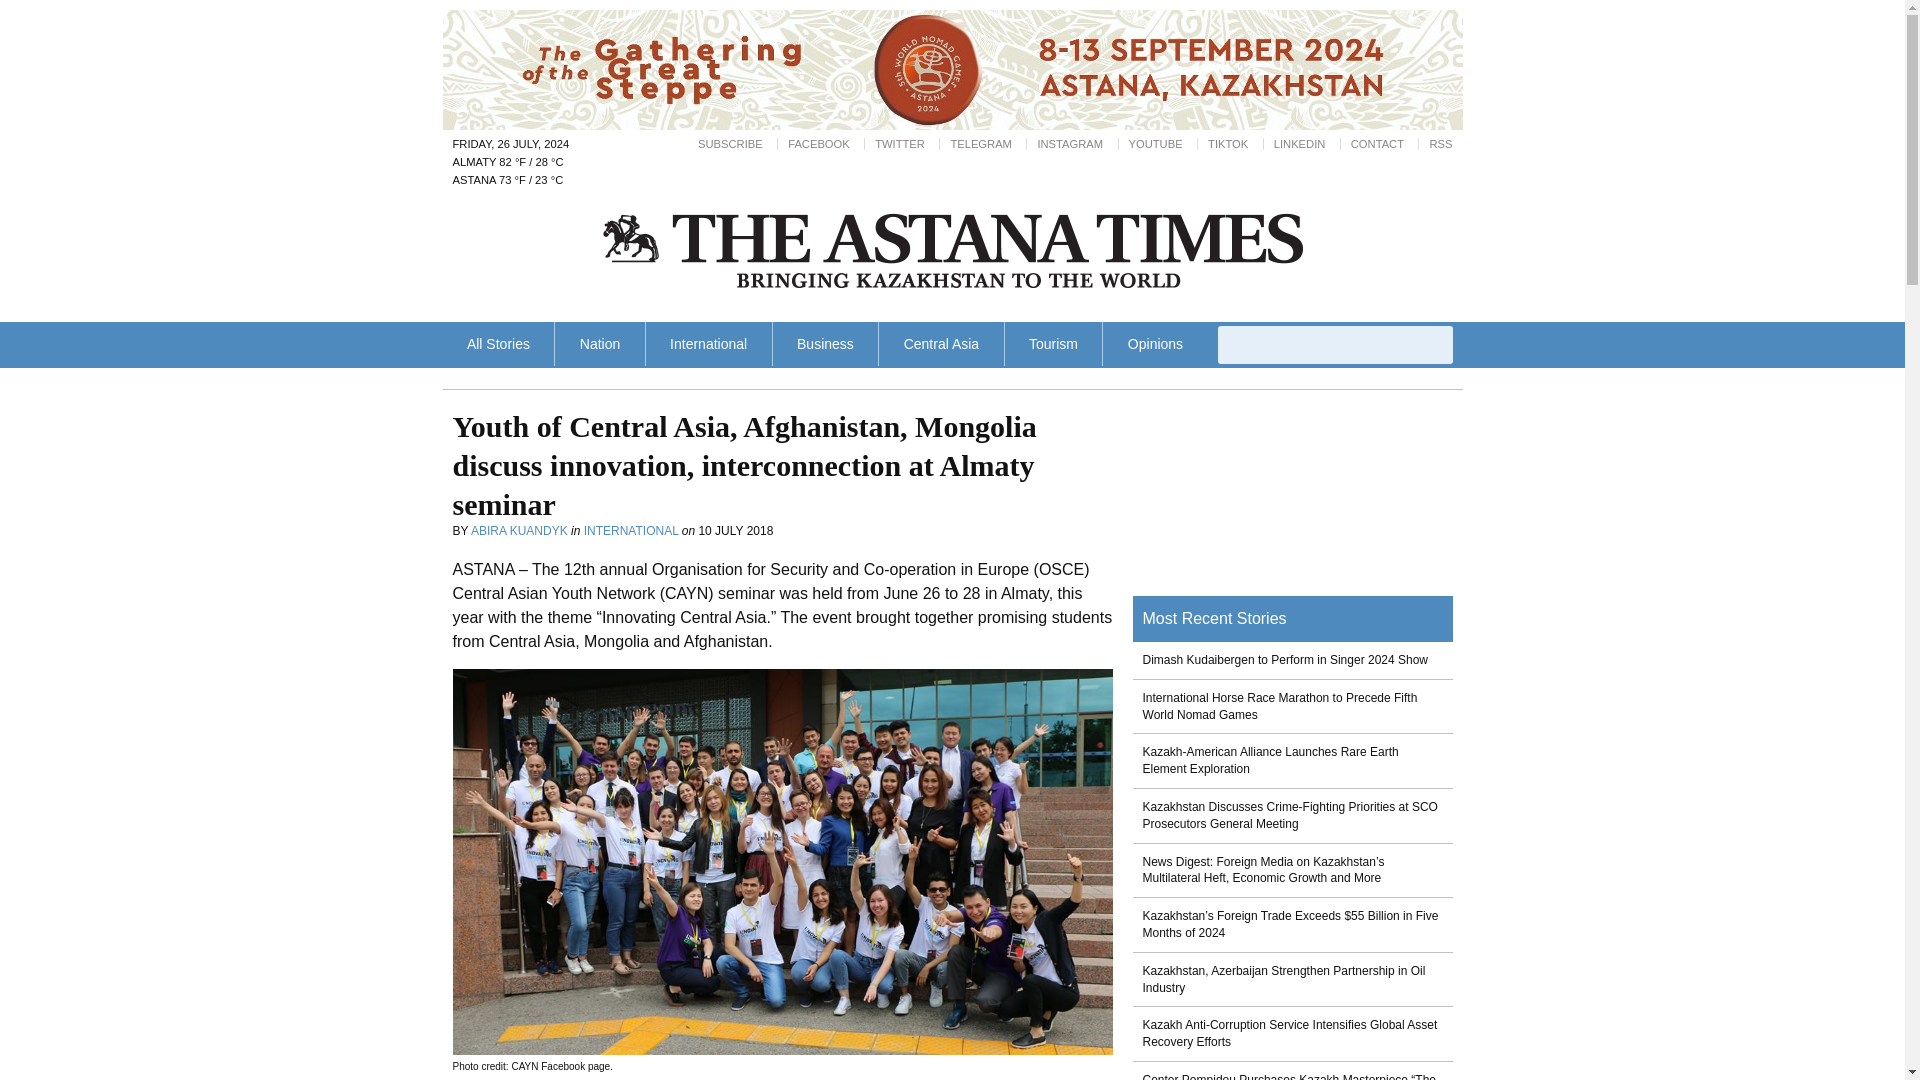 The width and height of the screenshot is (1920, 1080). Describe the element at coordinates (980, 144) in the screenshot. I see `TELEGRAM` at that location.